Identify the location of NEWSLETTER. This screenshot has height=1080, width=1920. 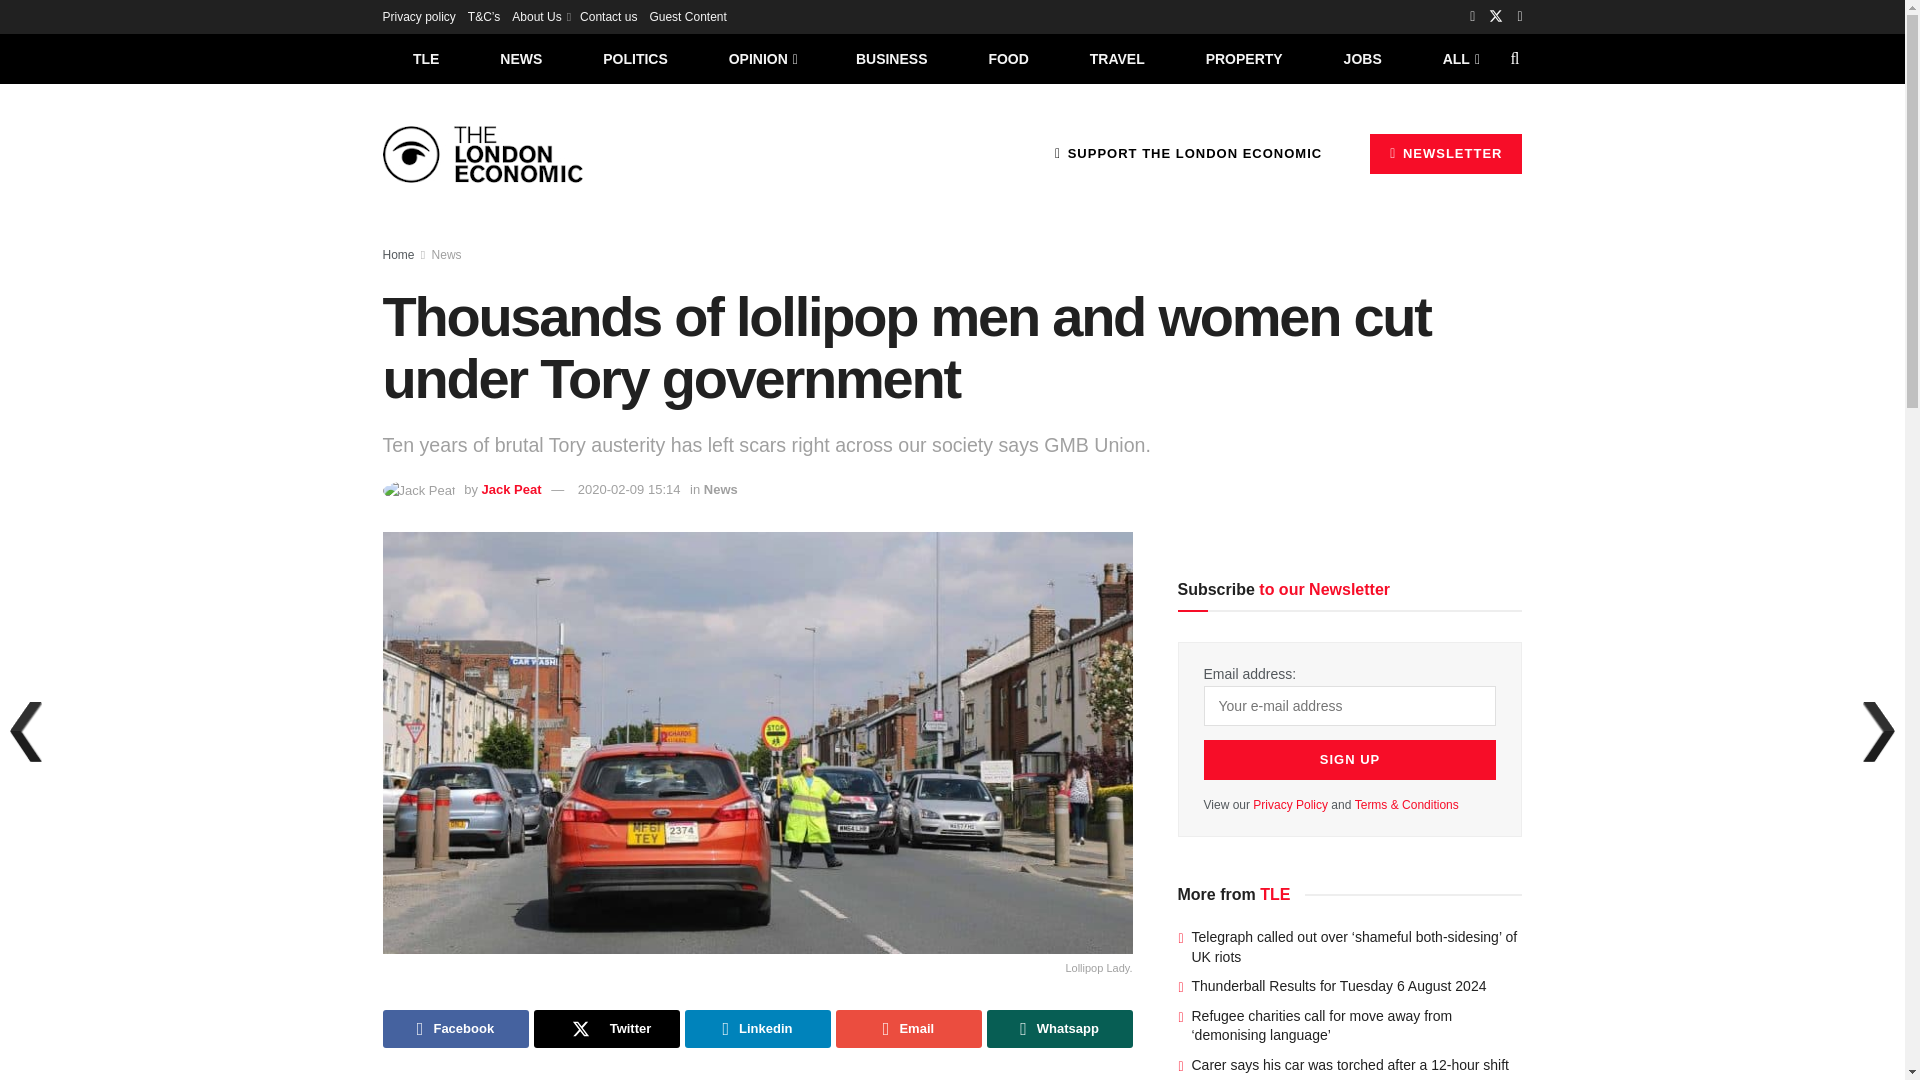
(1446, 153).